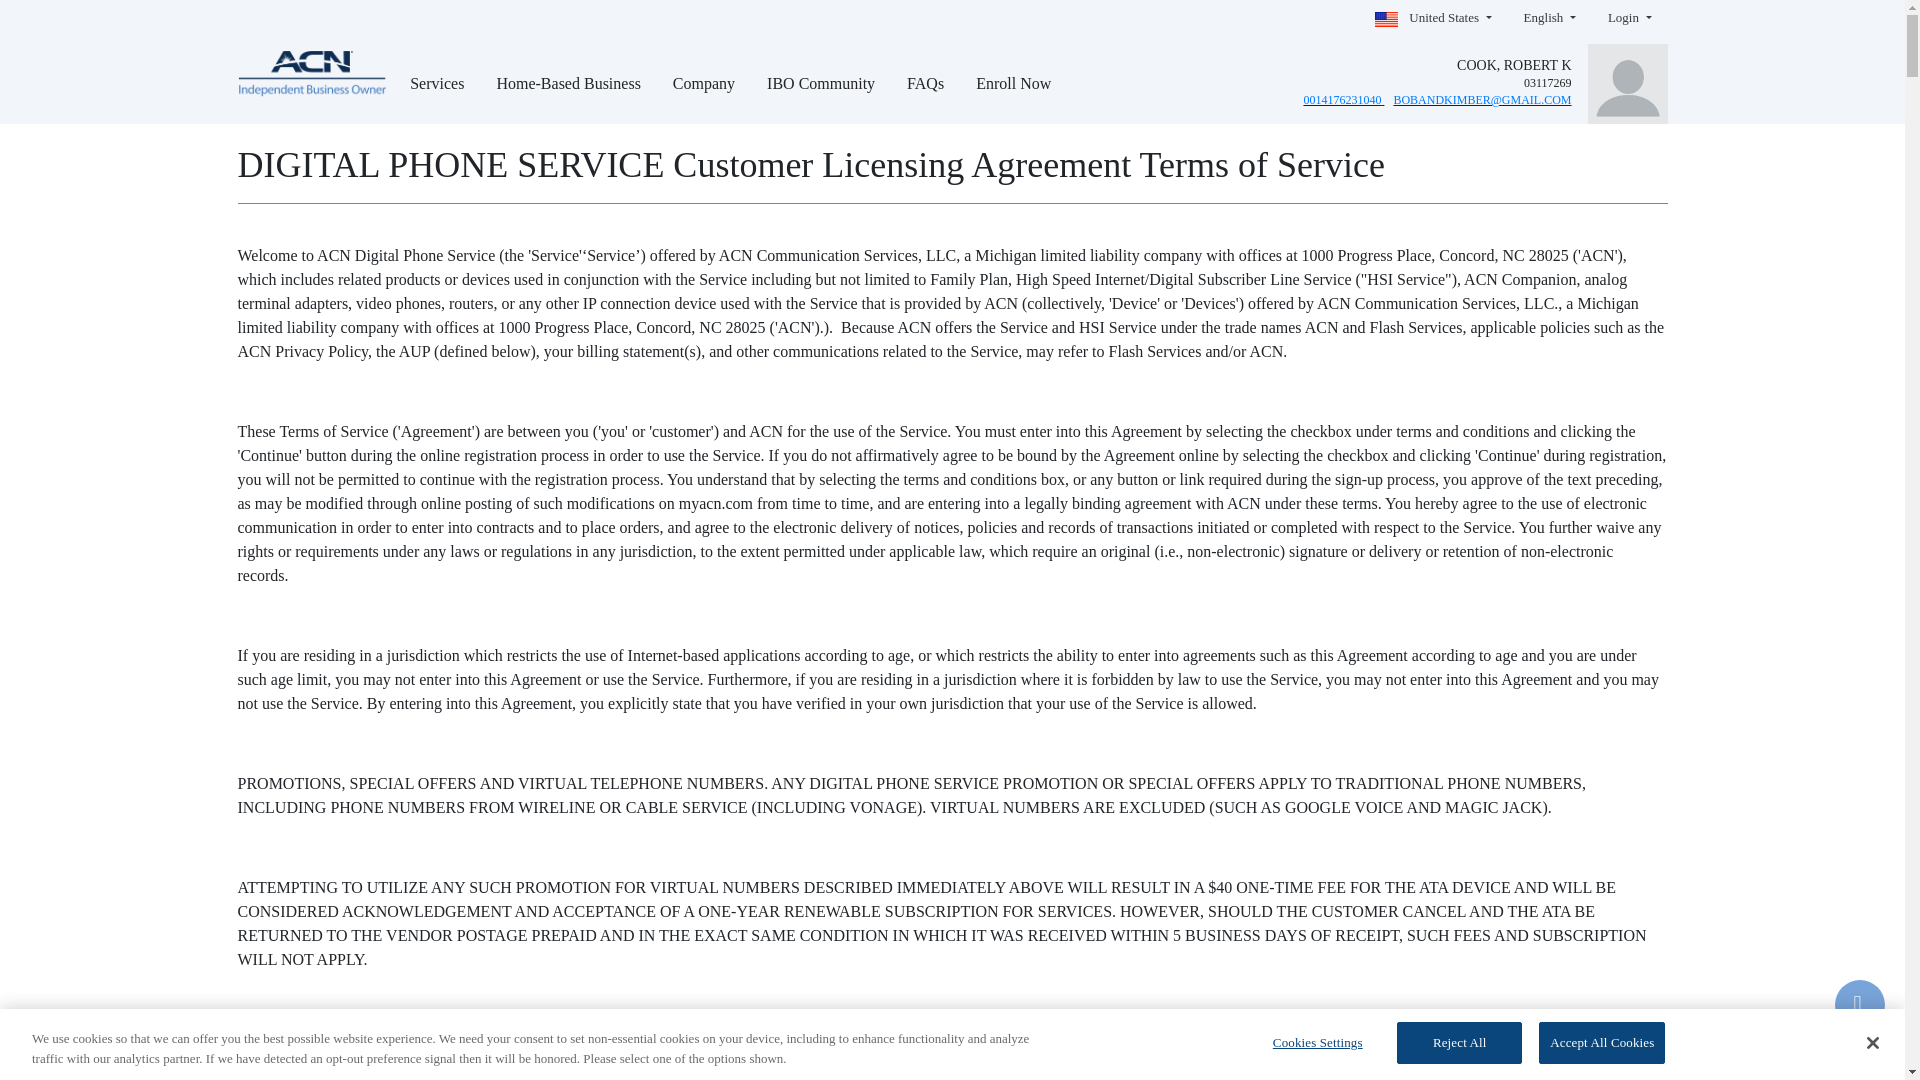 The width and height of the screenshot is (1920, 1080). I want to click on Home-Based Business, so click(568, 92).